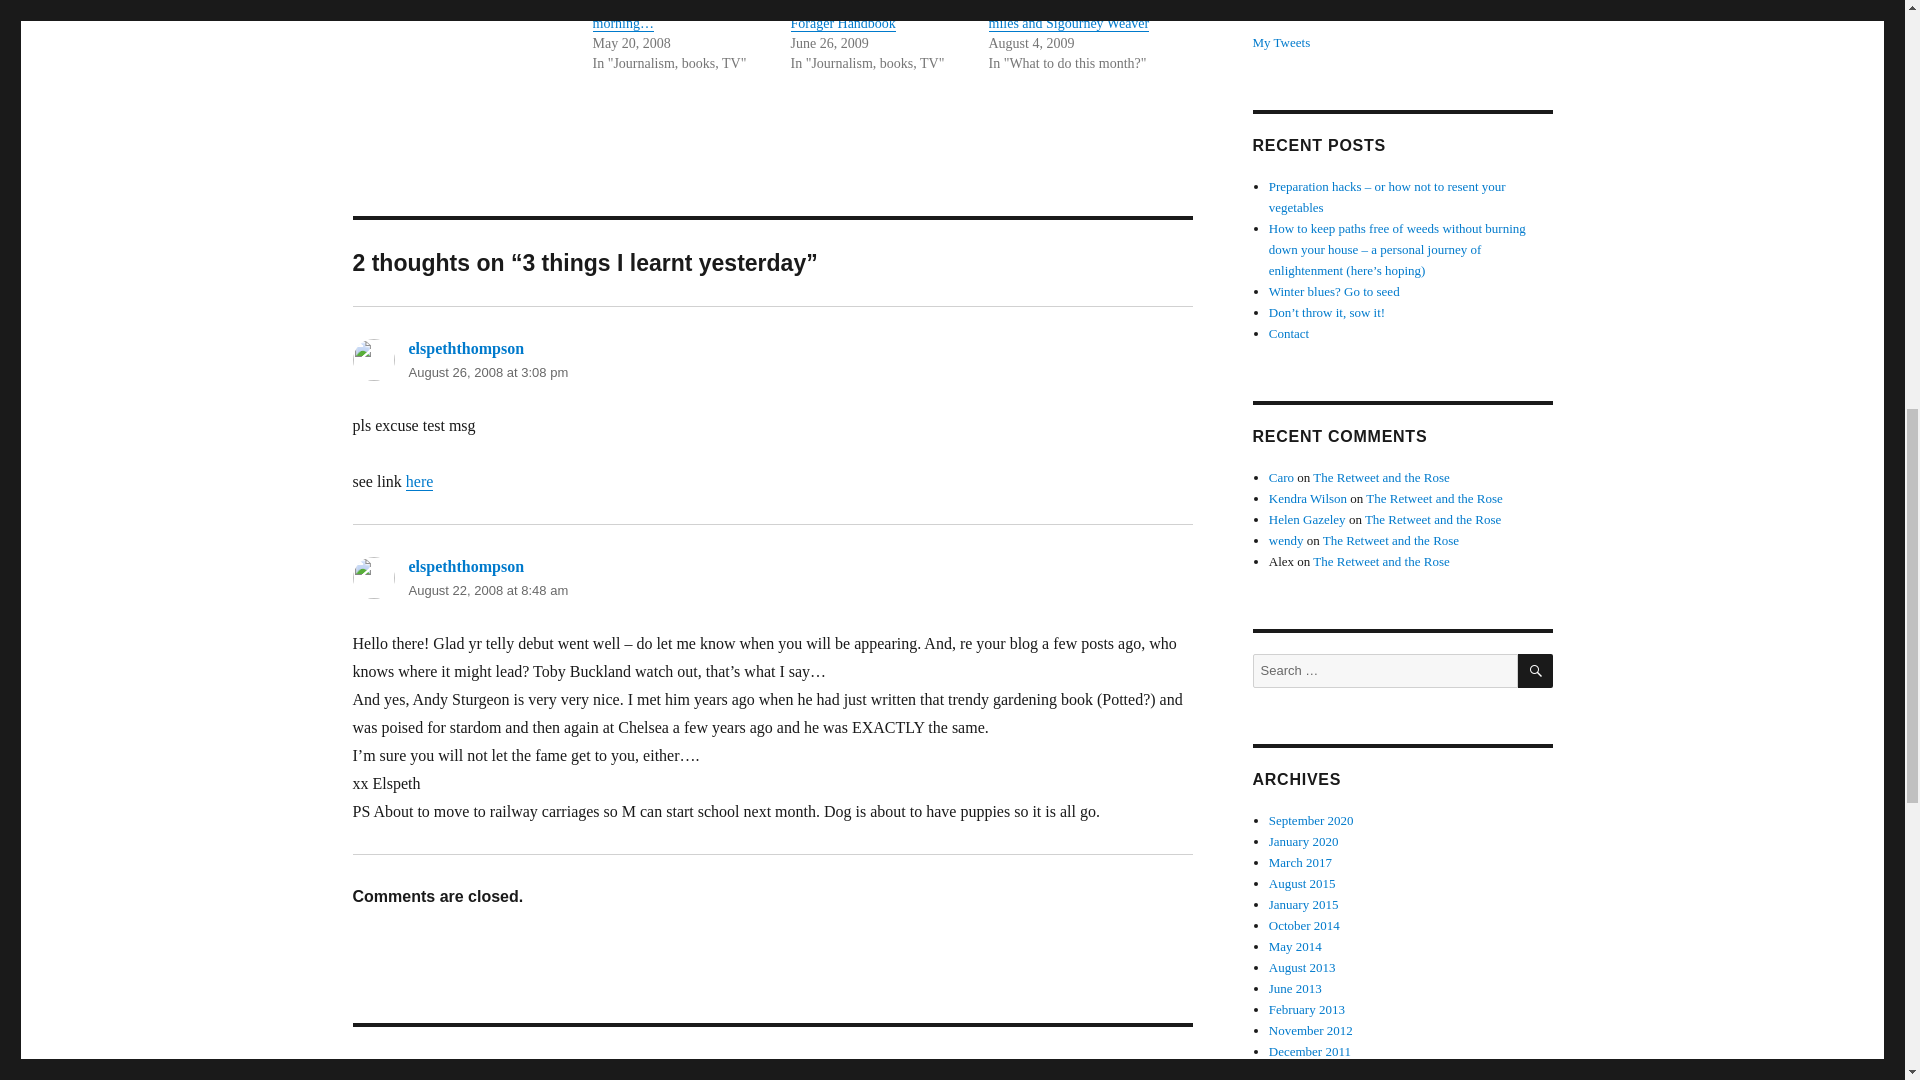 The height and width of the screenshot is (1080, 1920). Describe the element at coordinates (488, 590) in the screenshot. I see `August 22, 2008 at 8:48 am` at that location.